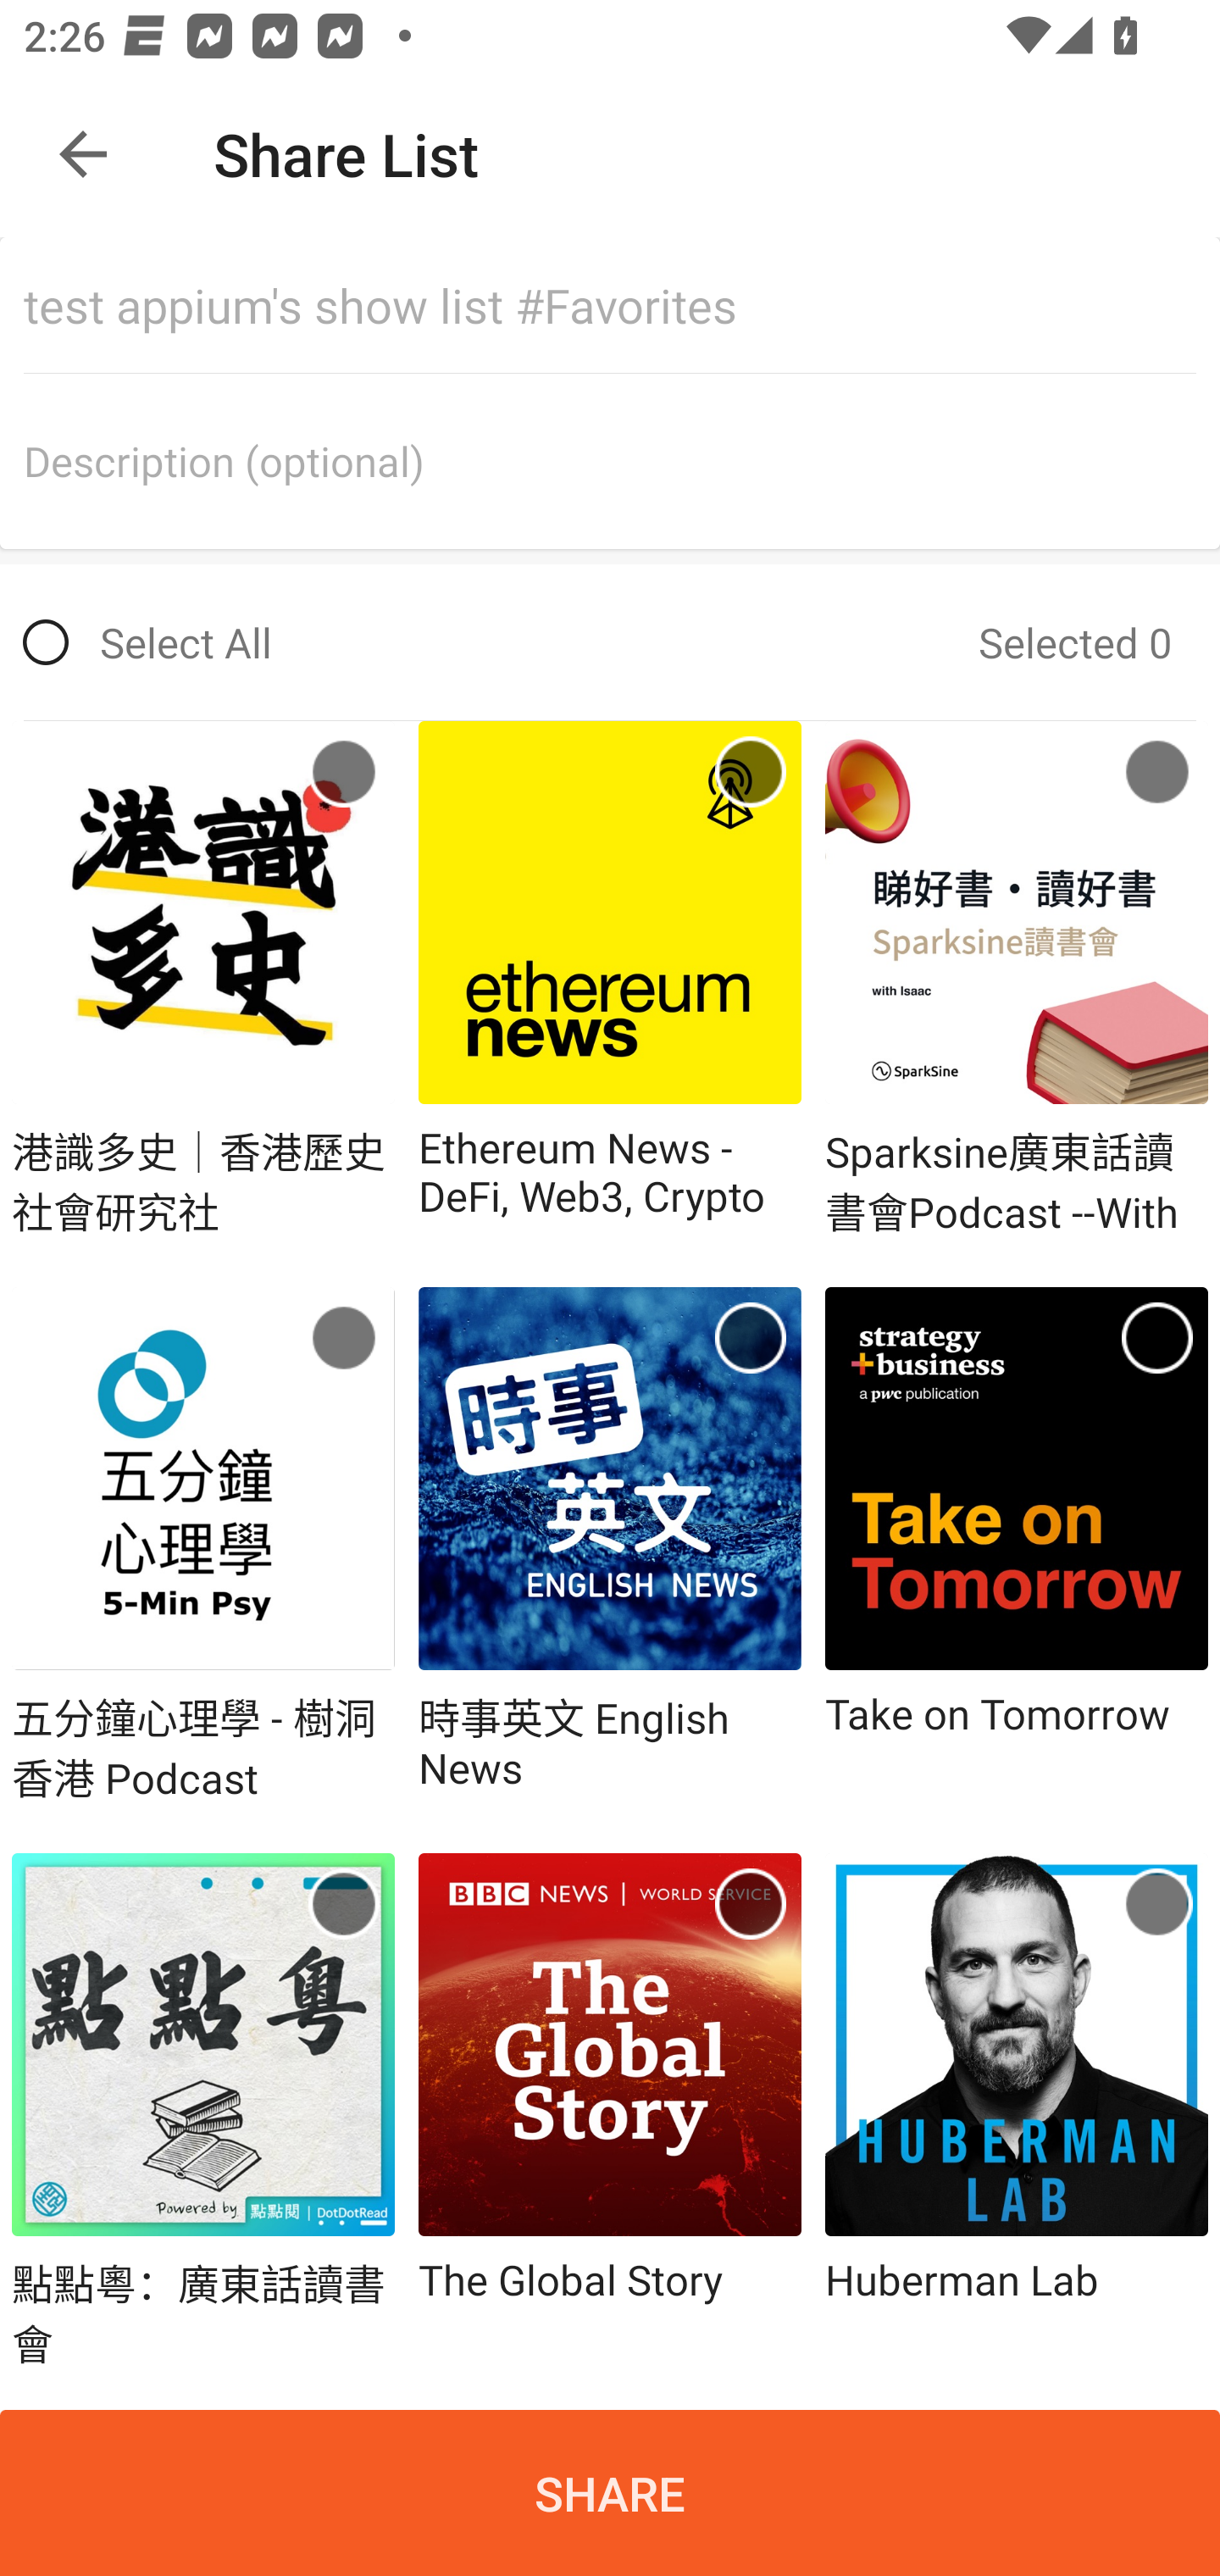  What do you see at coordinates (203, 2112) in the screenshot?
I see `點點粵：廣東話讀書會` at bounding box center [203, 2112].